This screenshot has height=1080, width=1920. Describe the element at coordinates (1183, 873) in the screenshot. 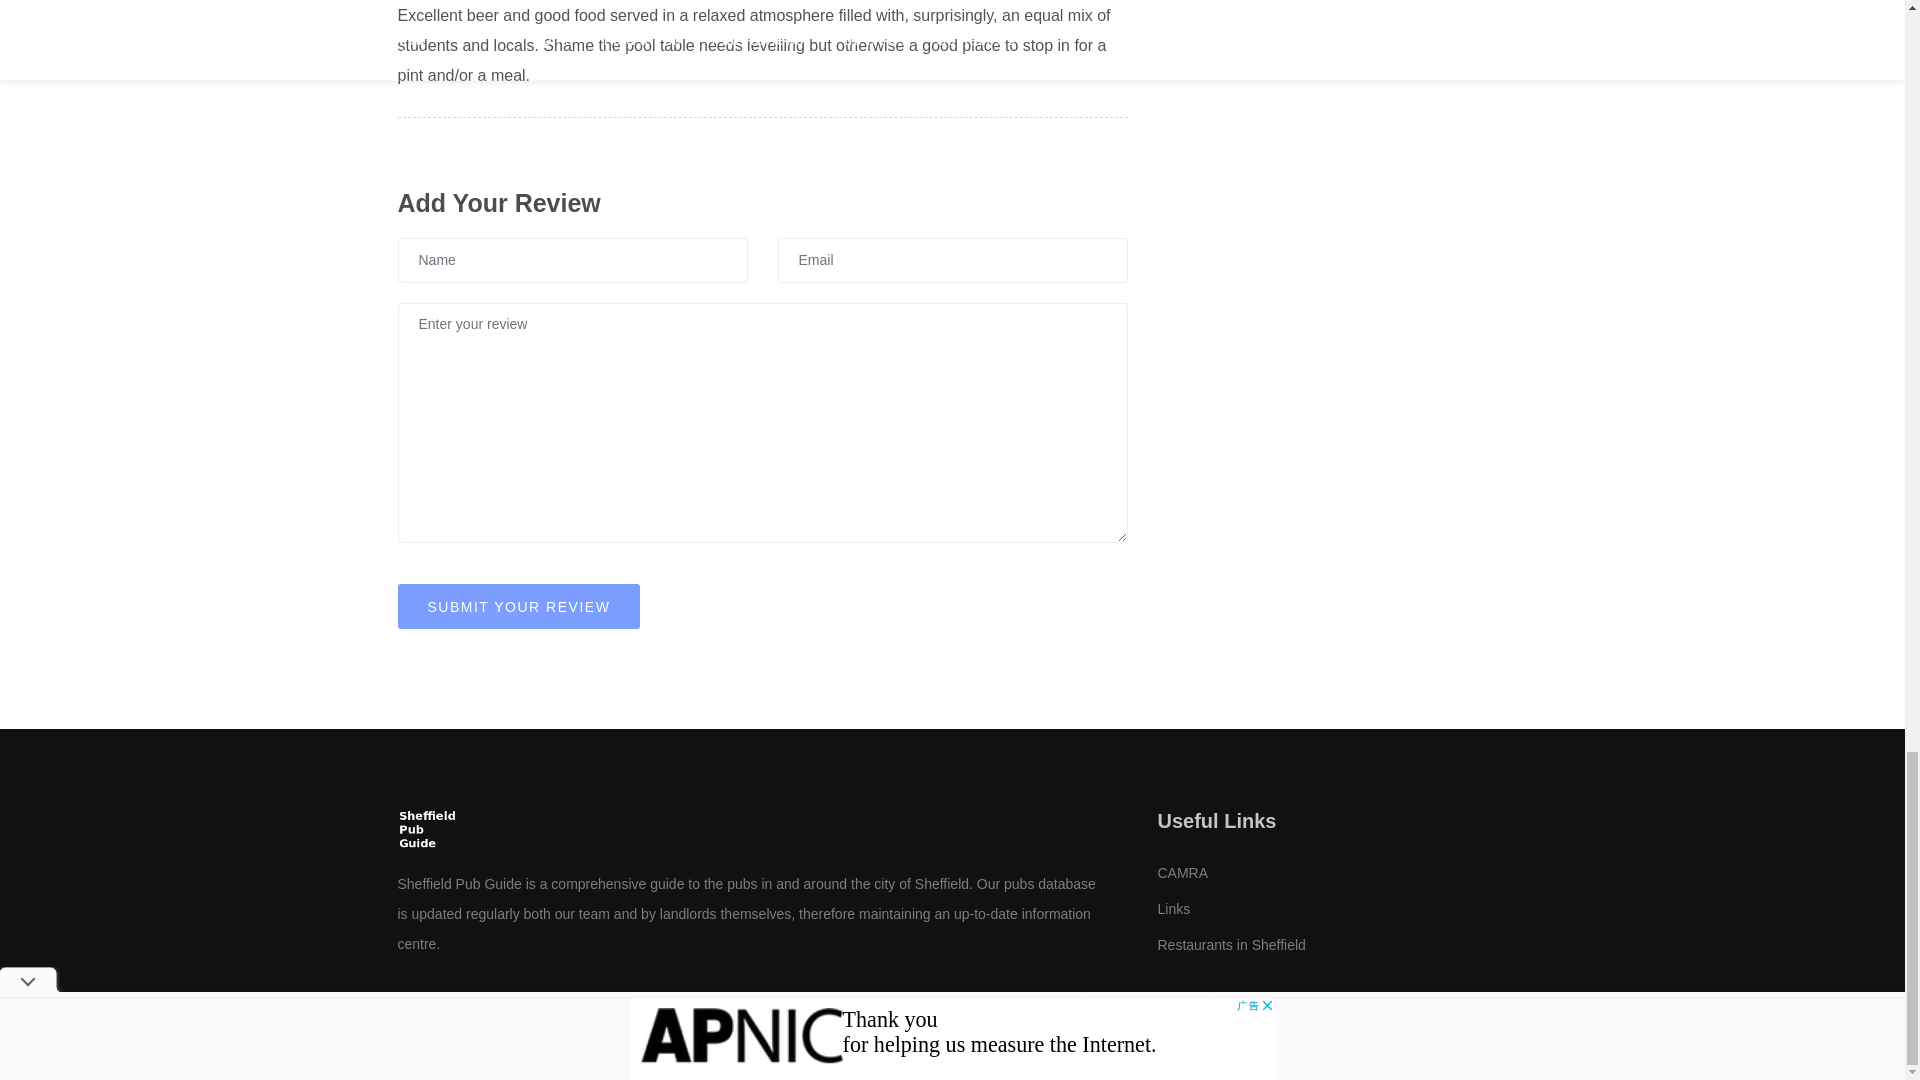

I see `CAMRA` at that location.